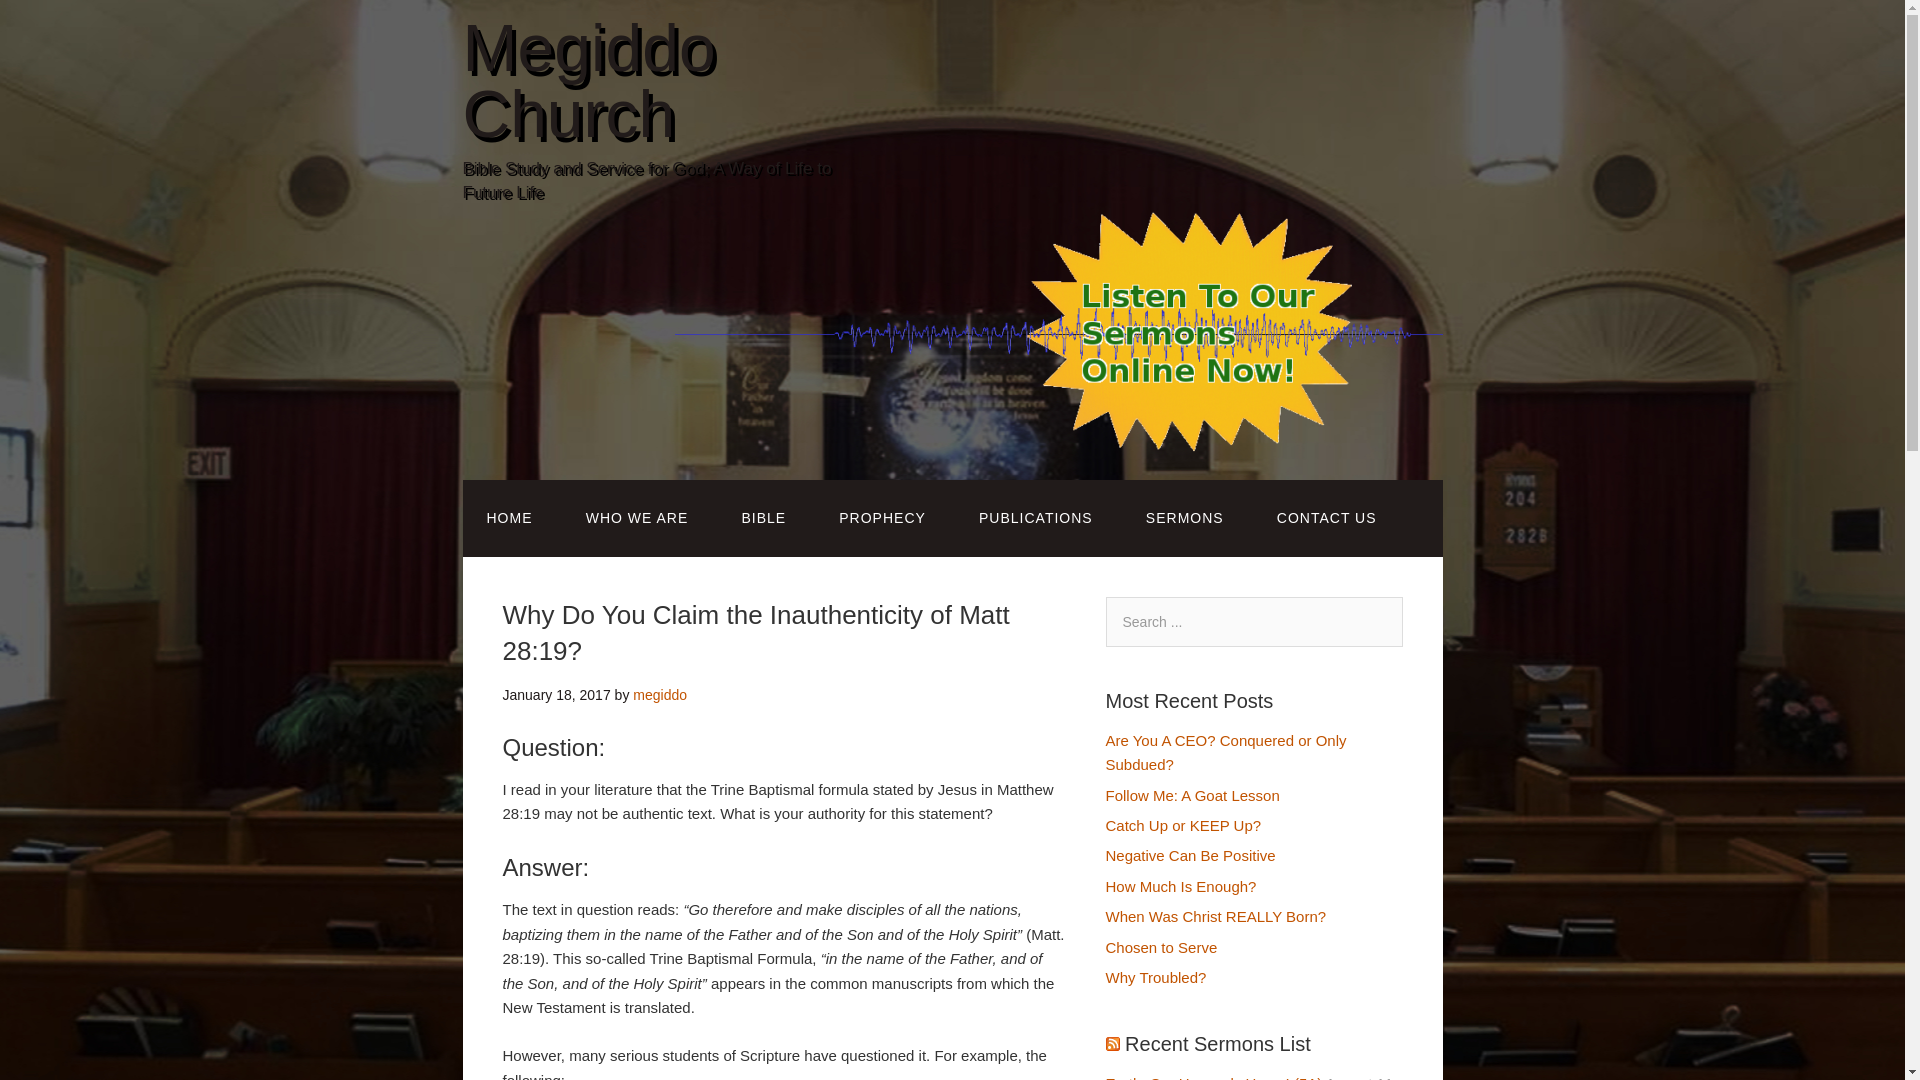  I want to click on How Much Is Enough?, so click(1181, 886).